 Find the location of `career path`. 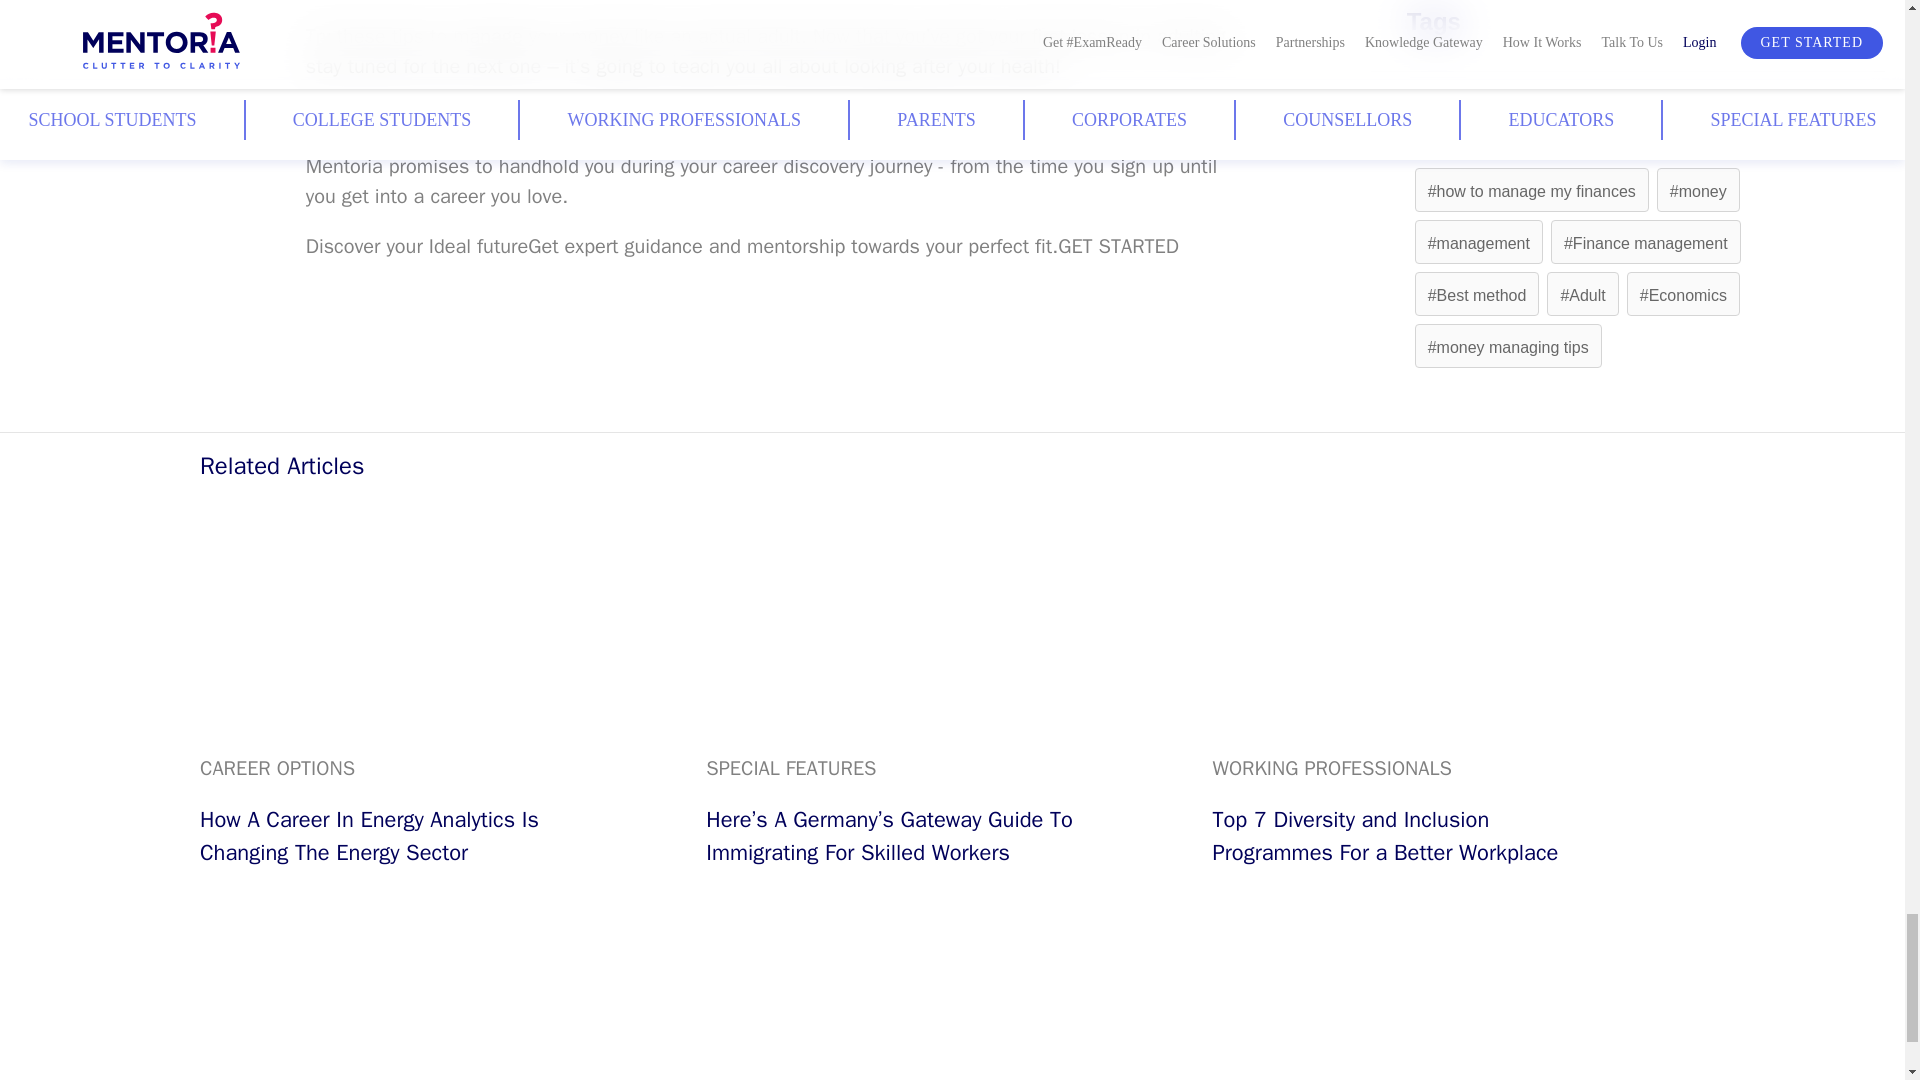

career path is located at coordinates (1690, 138).